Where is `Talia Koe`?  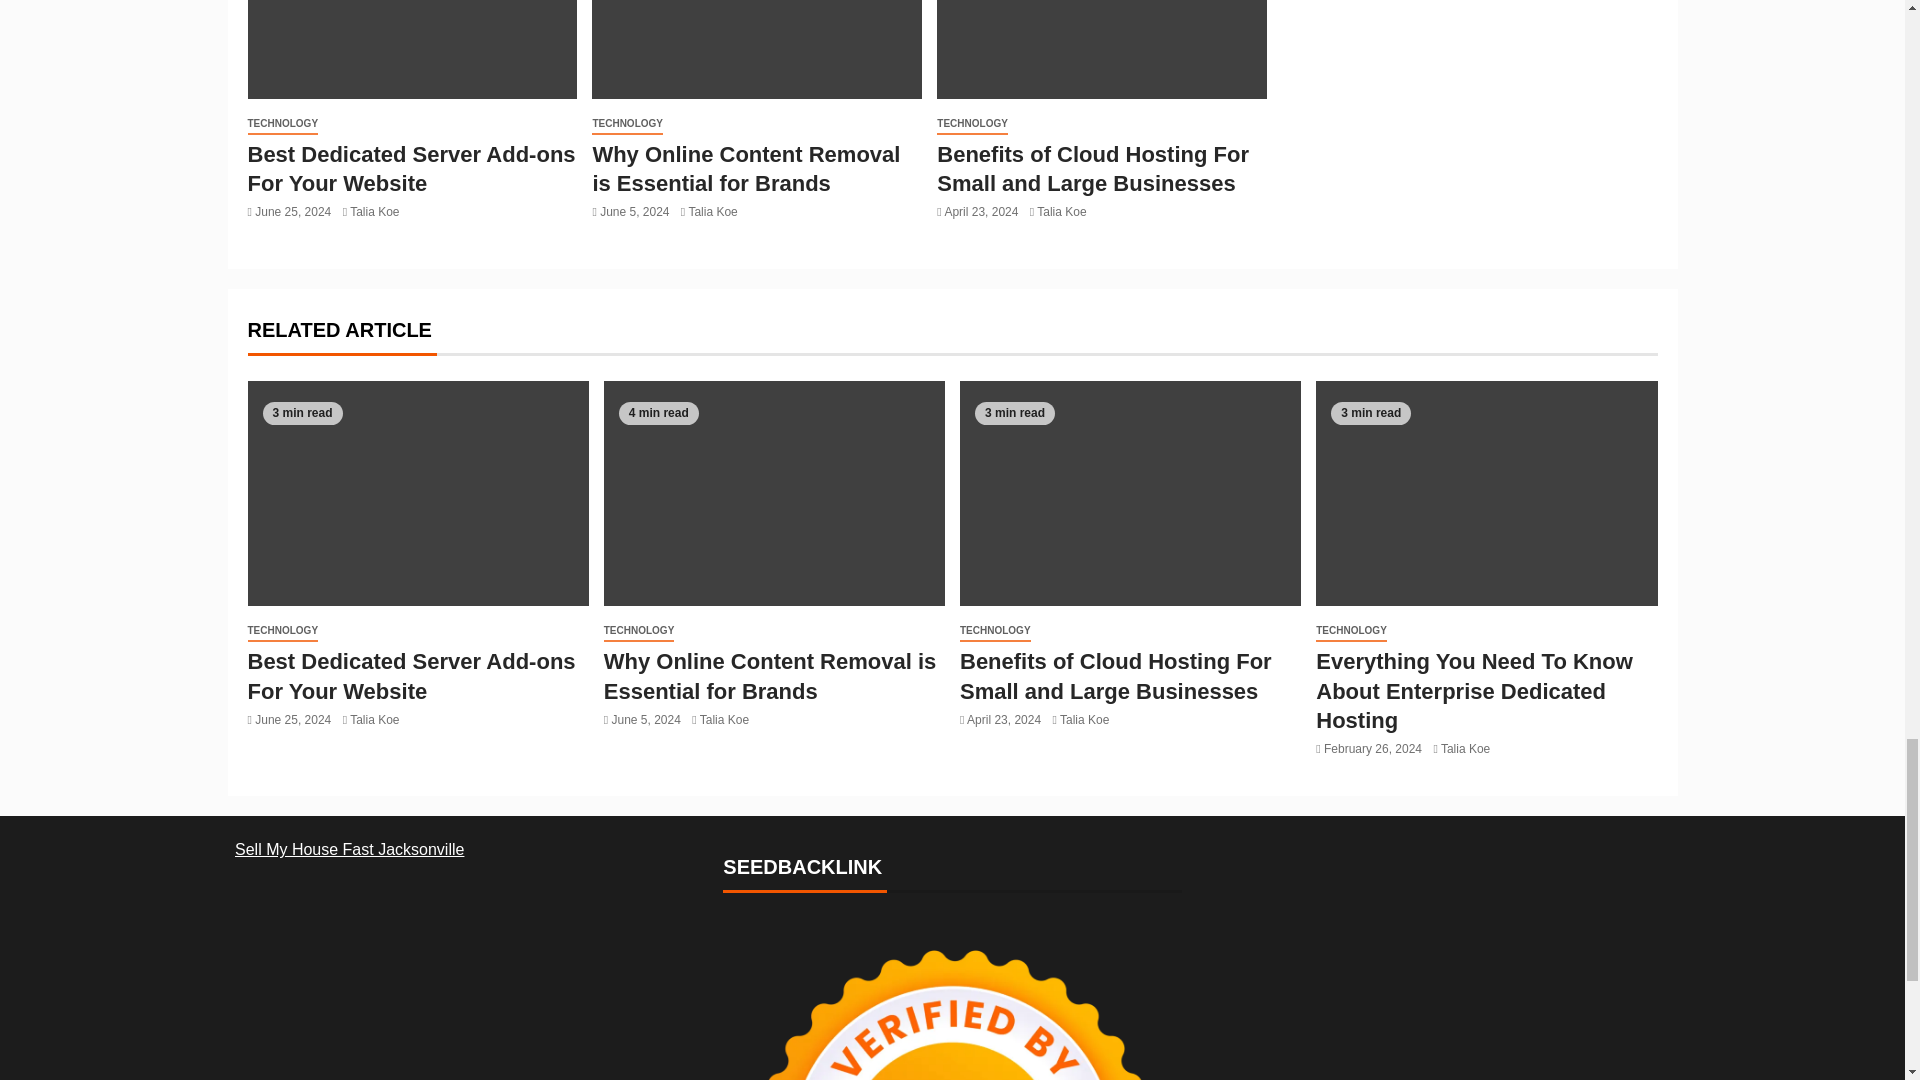
Talia Koe is located at coordinates (374, 212).